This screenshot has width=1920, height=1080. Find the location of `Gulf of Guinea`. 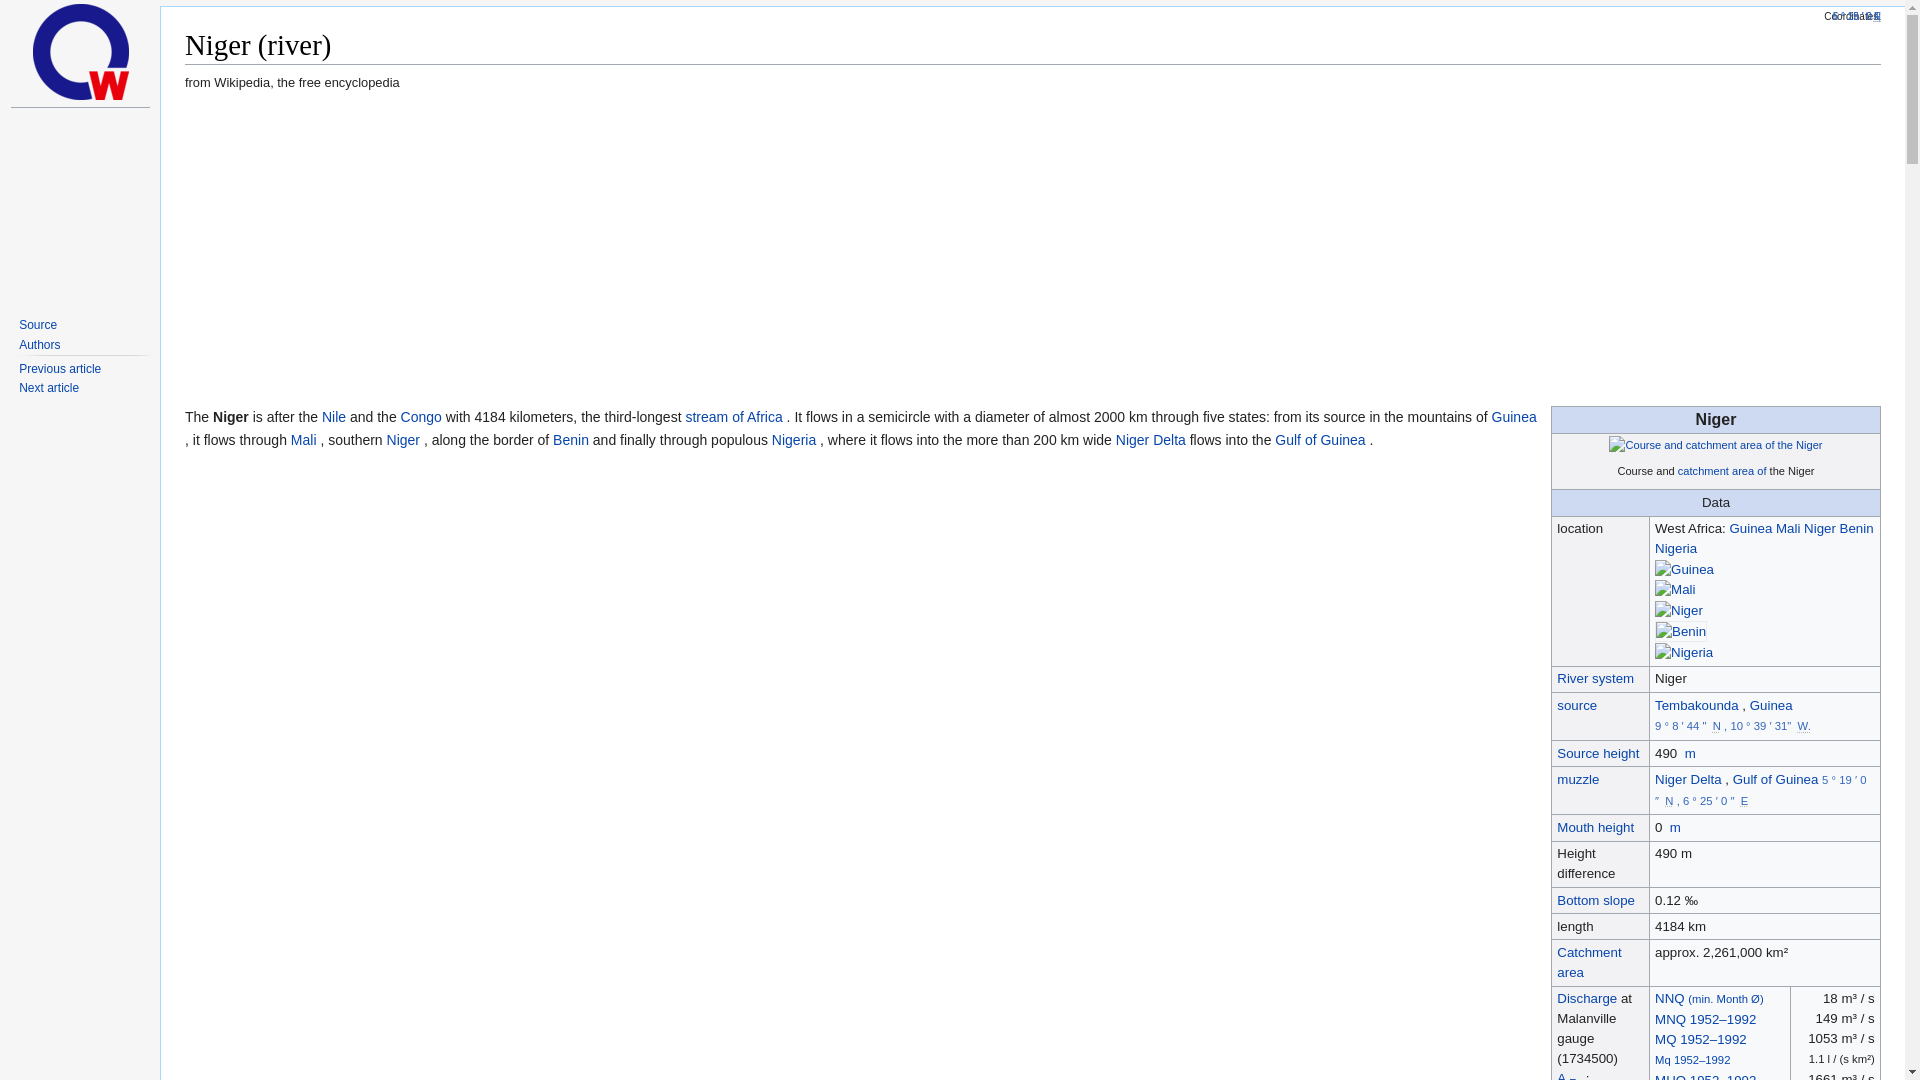

Gulf of Guinea is located at coordinates (1778, 780).